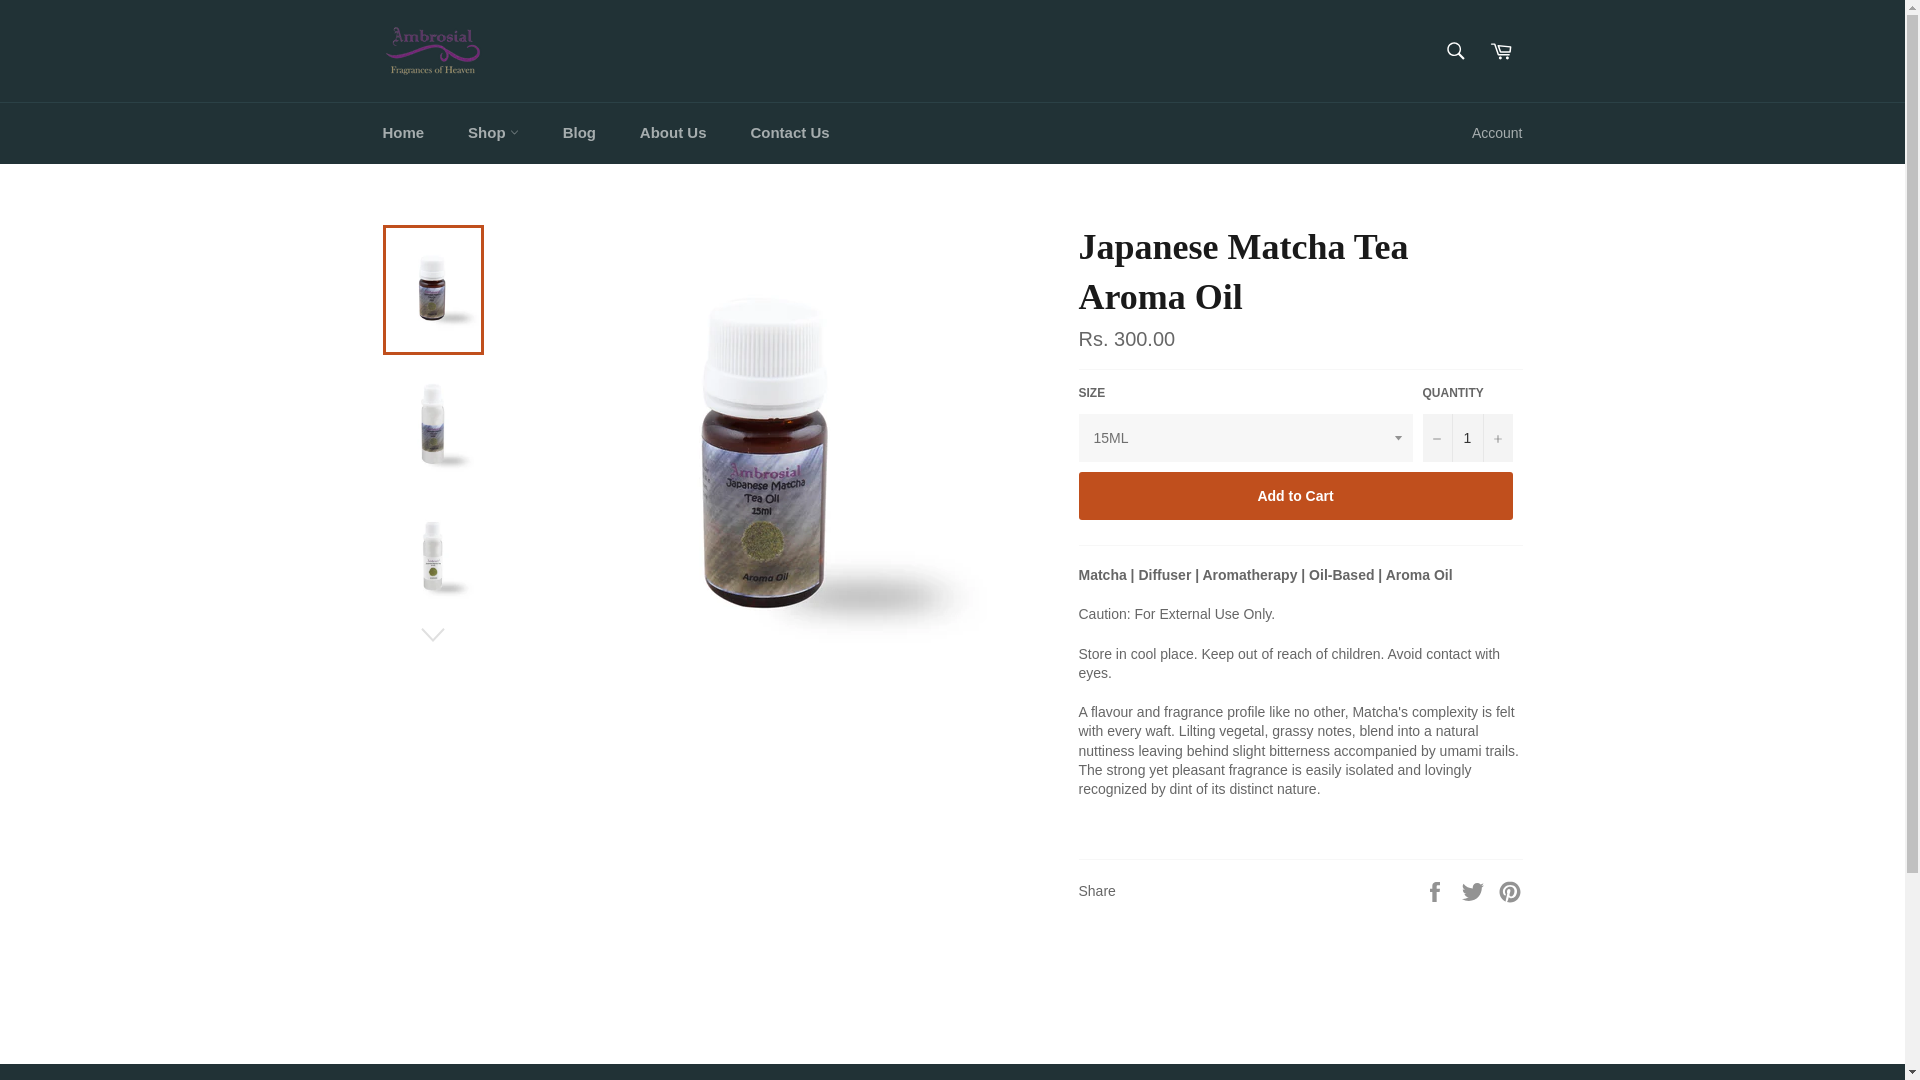 This screenshot has height=1080, width=1920. I want to click on Share on Facebook, so click(1436, 890).